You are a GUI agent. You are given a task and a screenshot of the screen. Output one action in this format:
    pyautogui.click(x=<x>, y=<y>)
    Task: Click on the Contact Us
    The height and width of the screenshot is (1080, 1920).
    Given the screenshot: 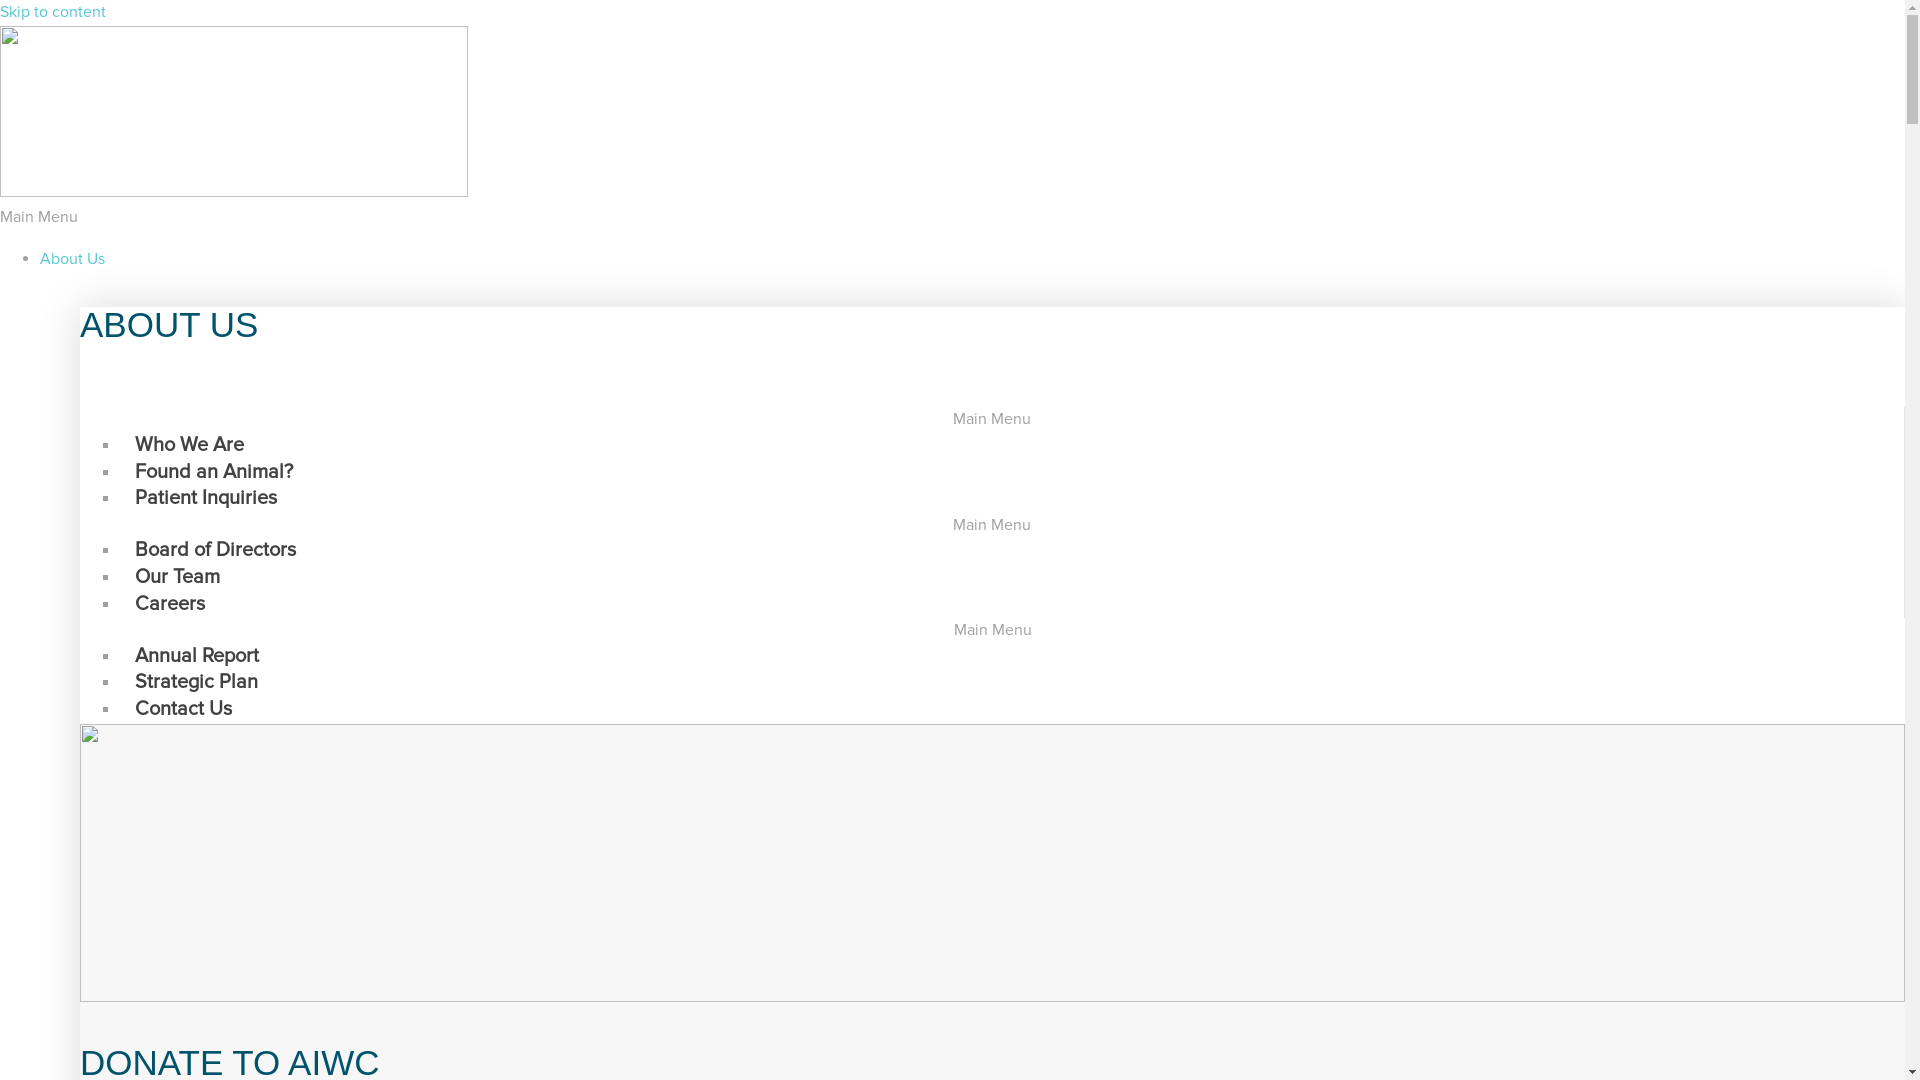 What is the action you would take?
    pyautogui.click(x=183, y=709)
    